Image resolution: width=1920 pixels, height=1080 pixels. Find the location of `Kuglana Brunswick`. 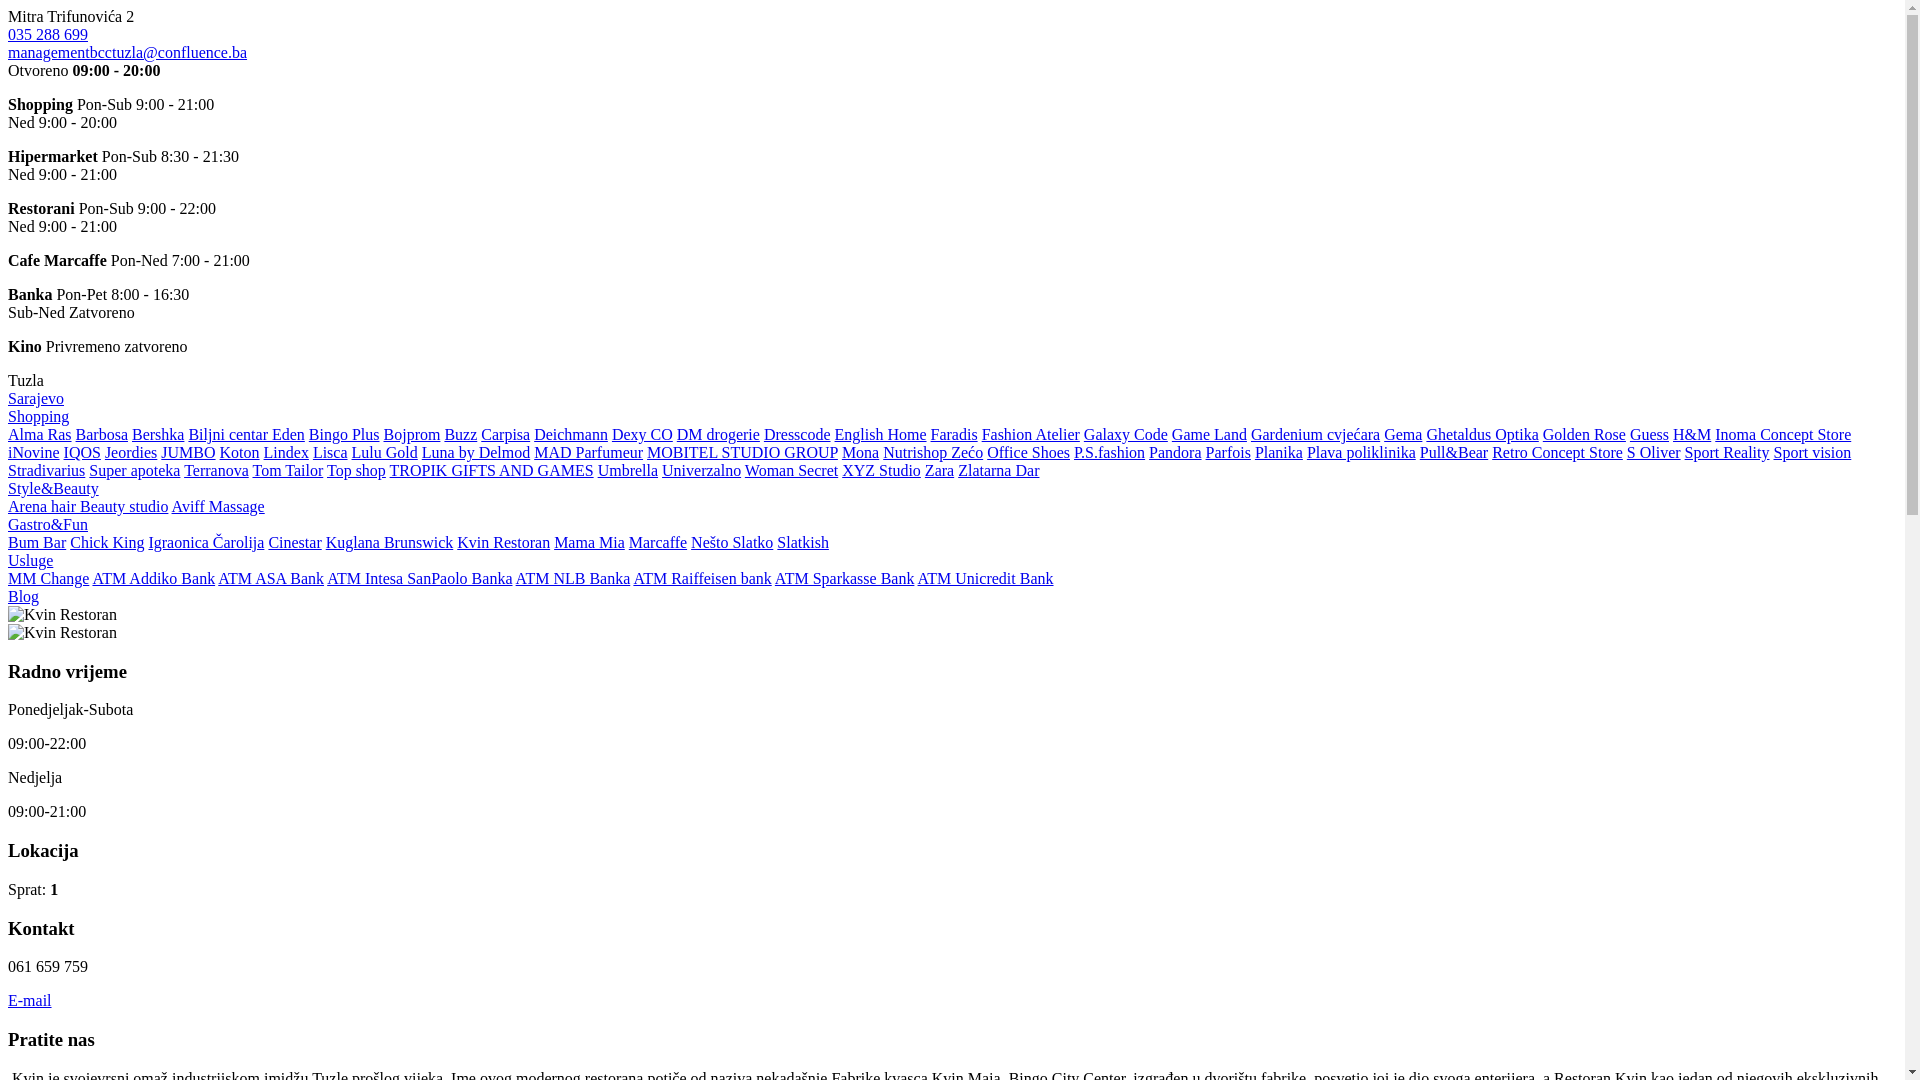

Kuglana Brunswick is located at coordinates (390, 542).